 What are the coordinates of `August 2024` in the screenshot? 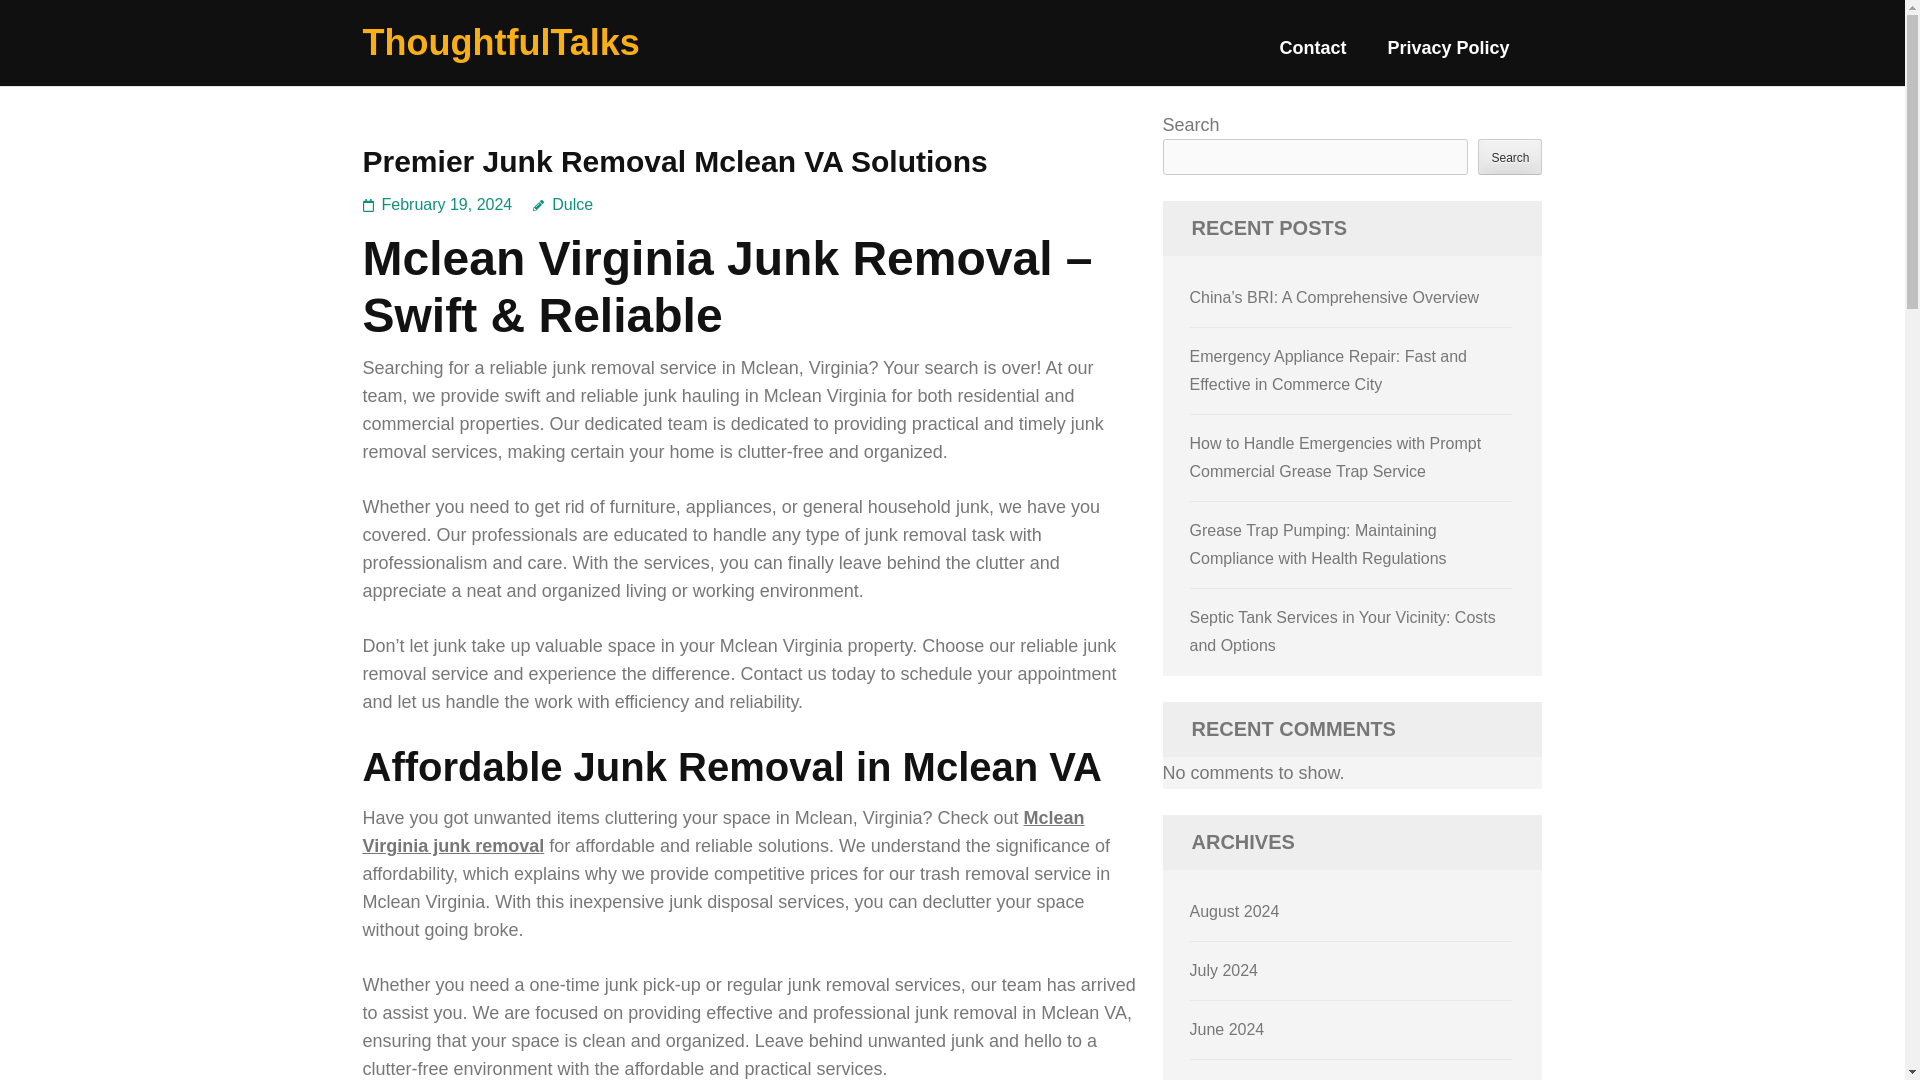 It's located at (1235, 911).